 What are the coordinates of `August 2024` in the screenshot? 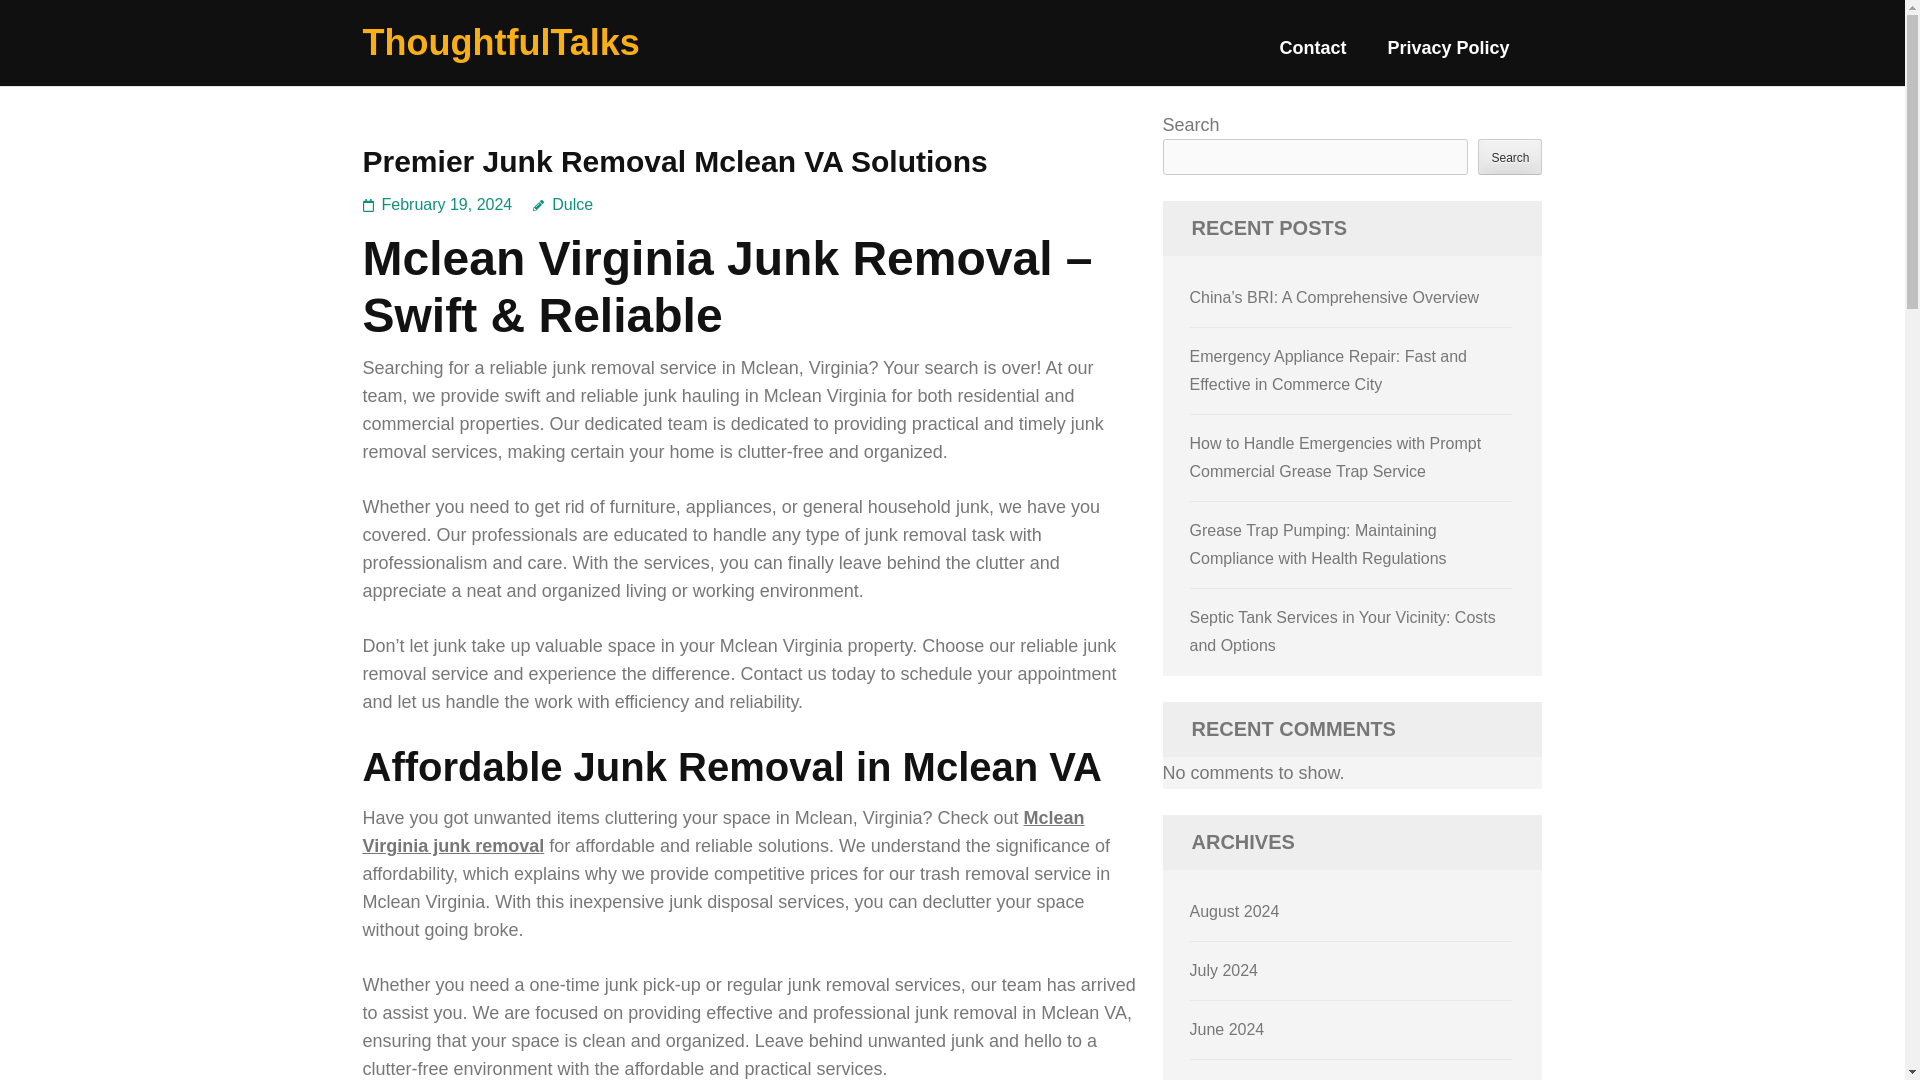 It's located at (1235, 911).